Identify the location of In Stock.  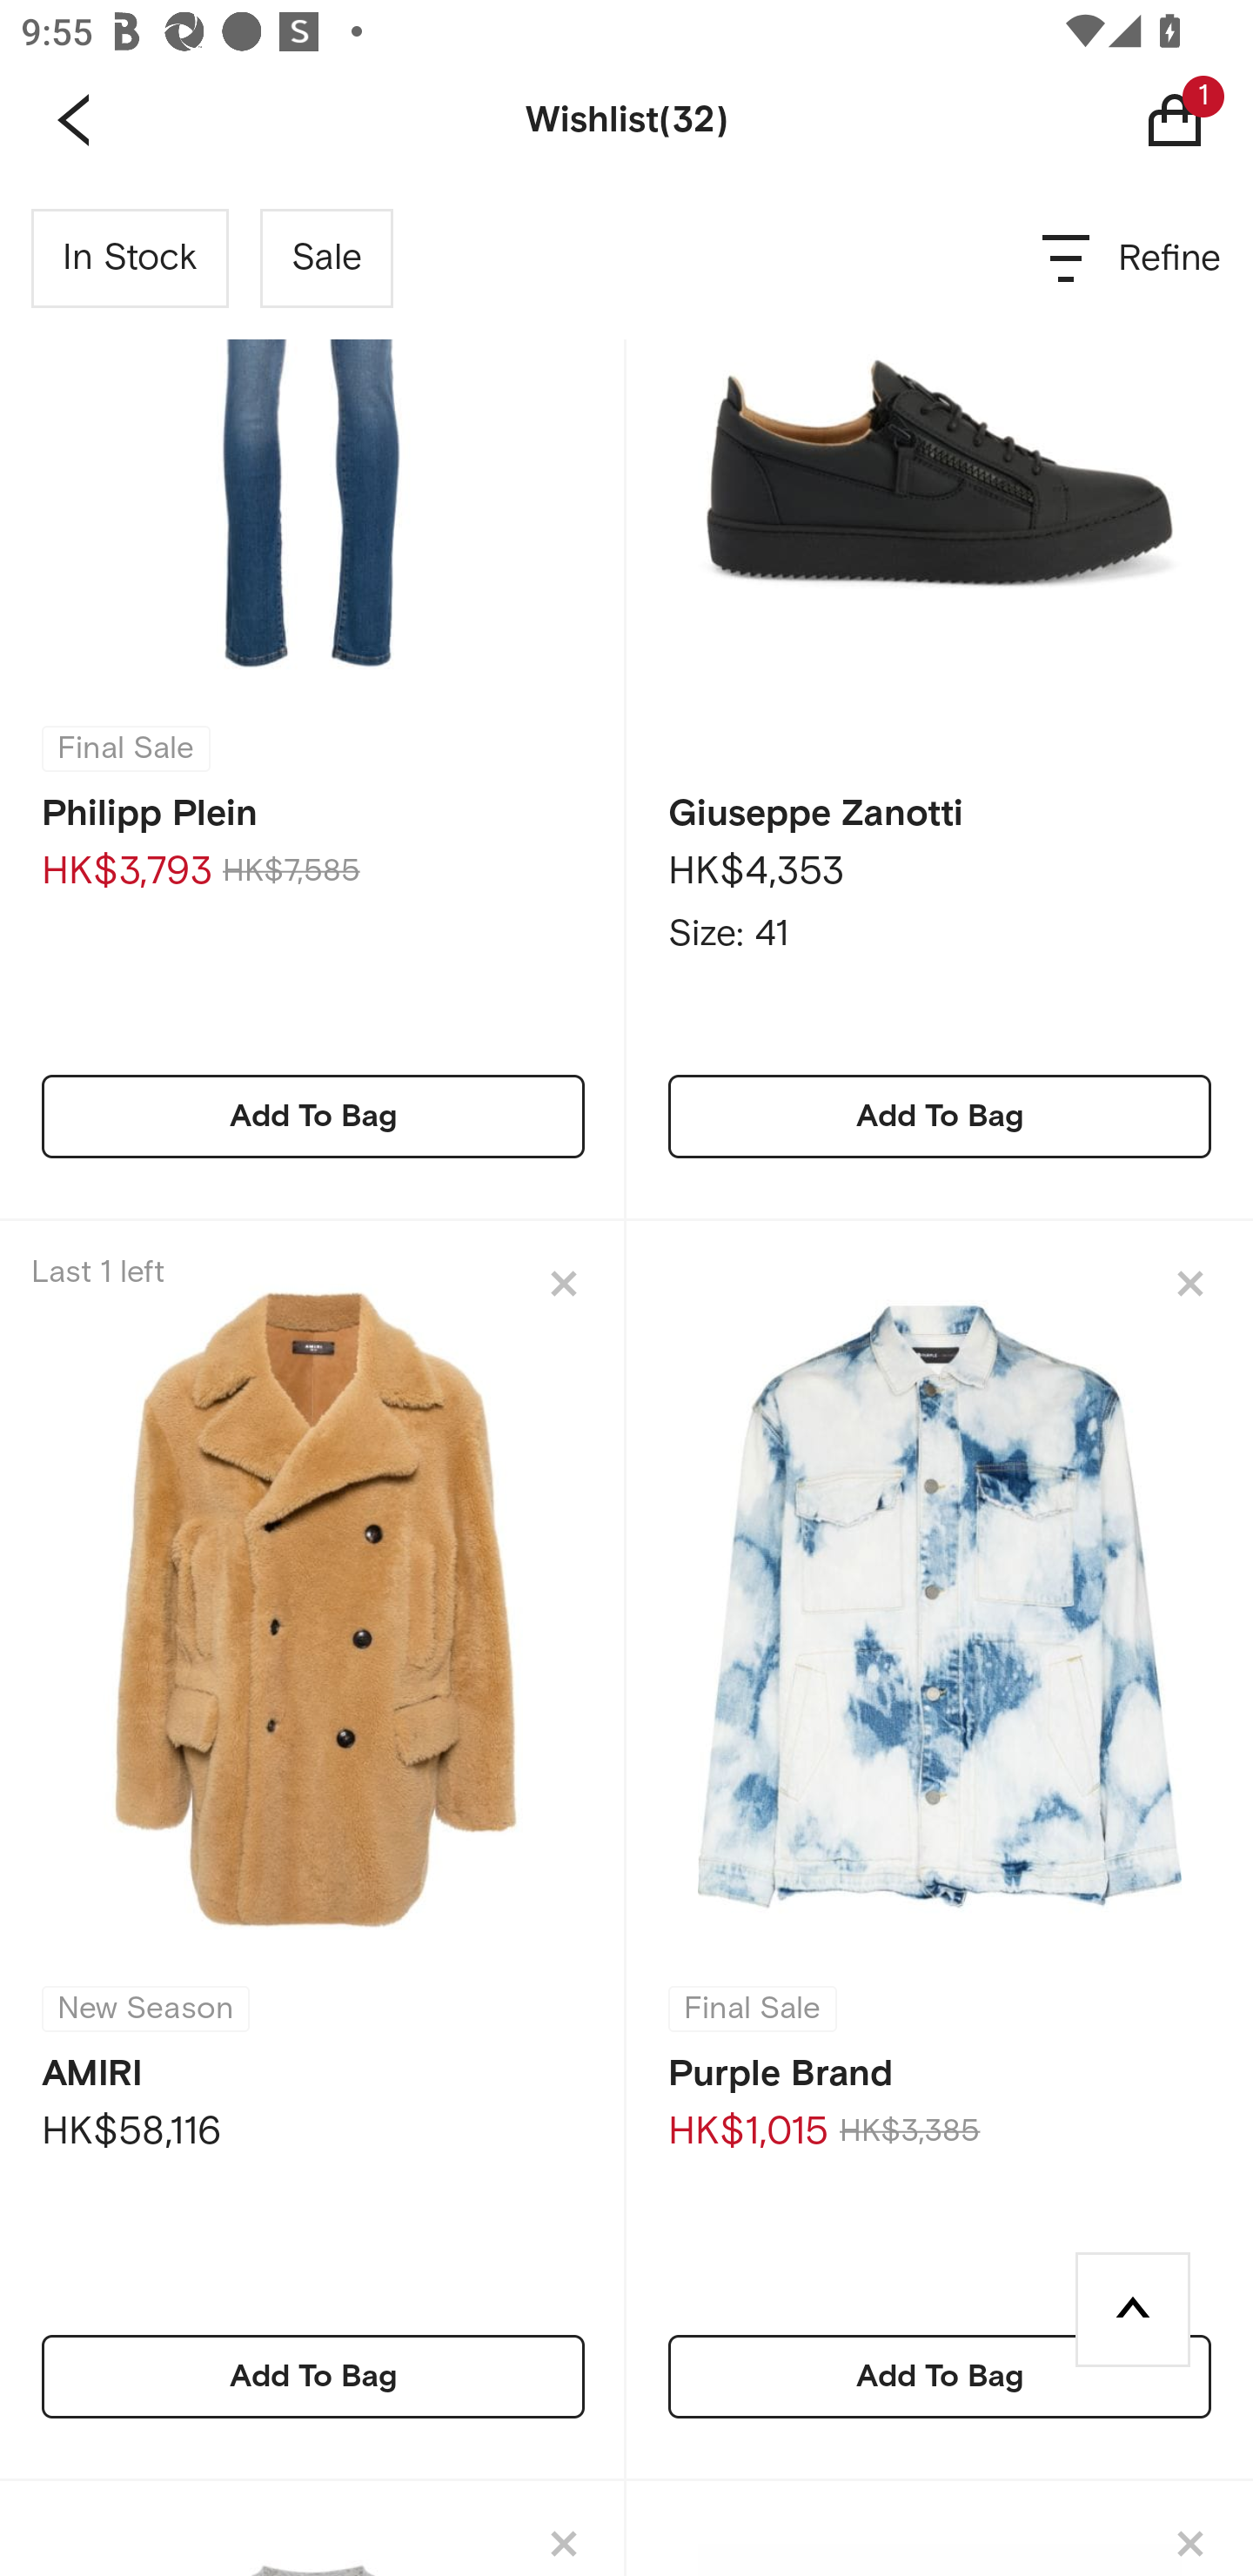
(131, 258).